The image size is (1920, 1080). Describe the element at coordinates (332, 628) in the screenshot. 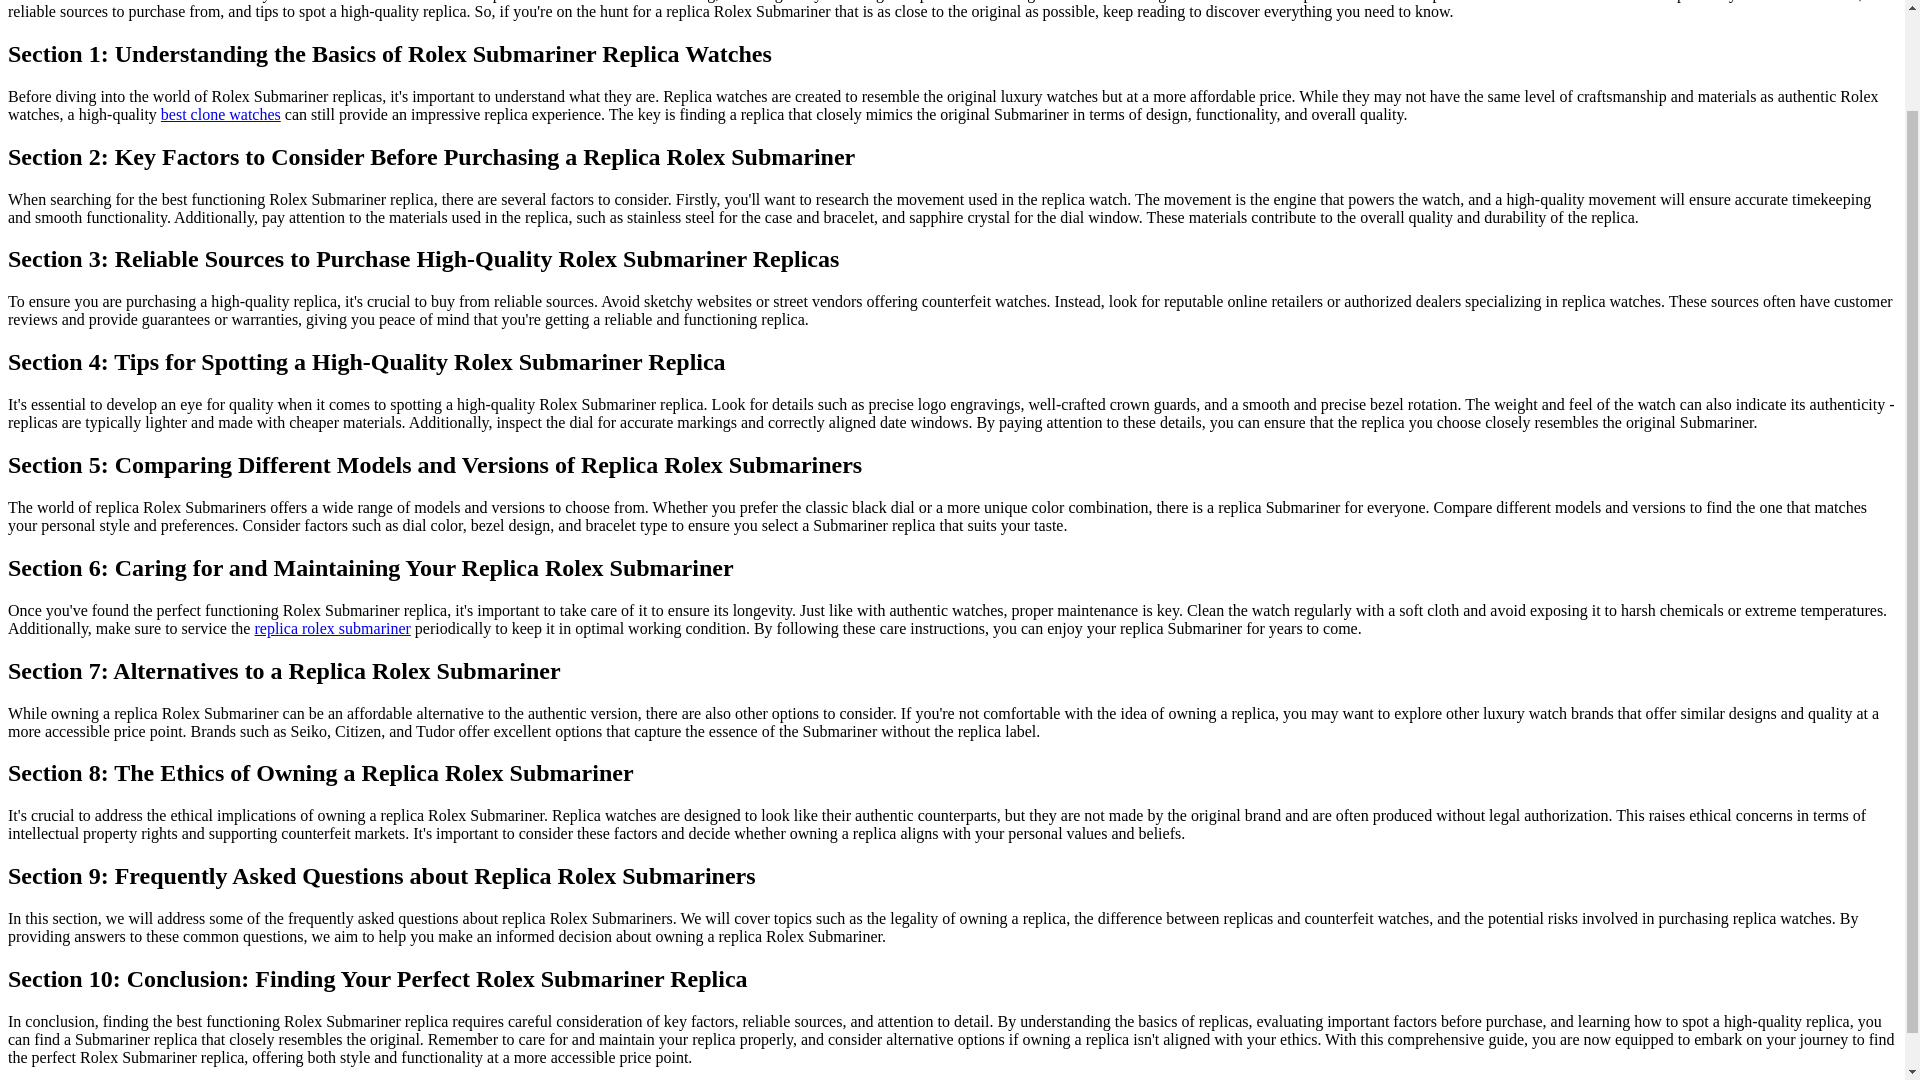

I see `replica rolex submariner` at that location.